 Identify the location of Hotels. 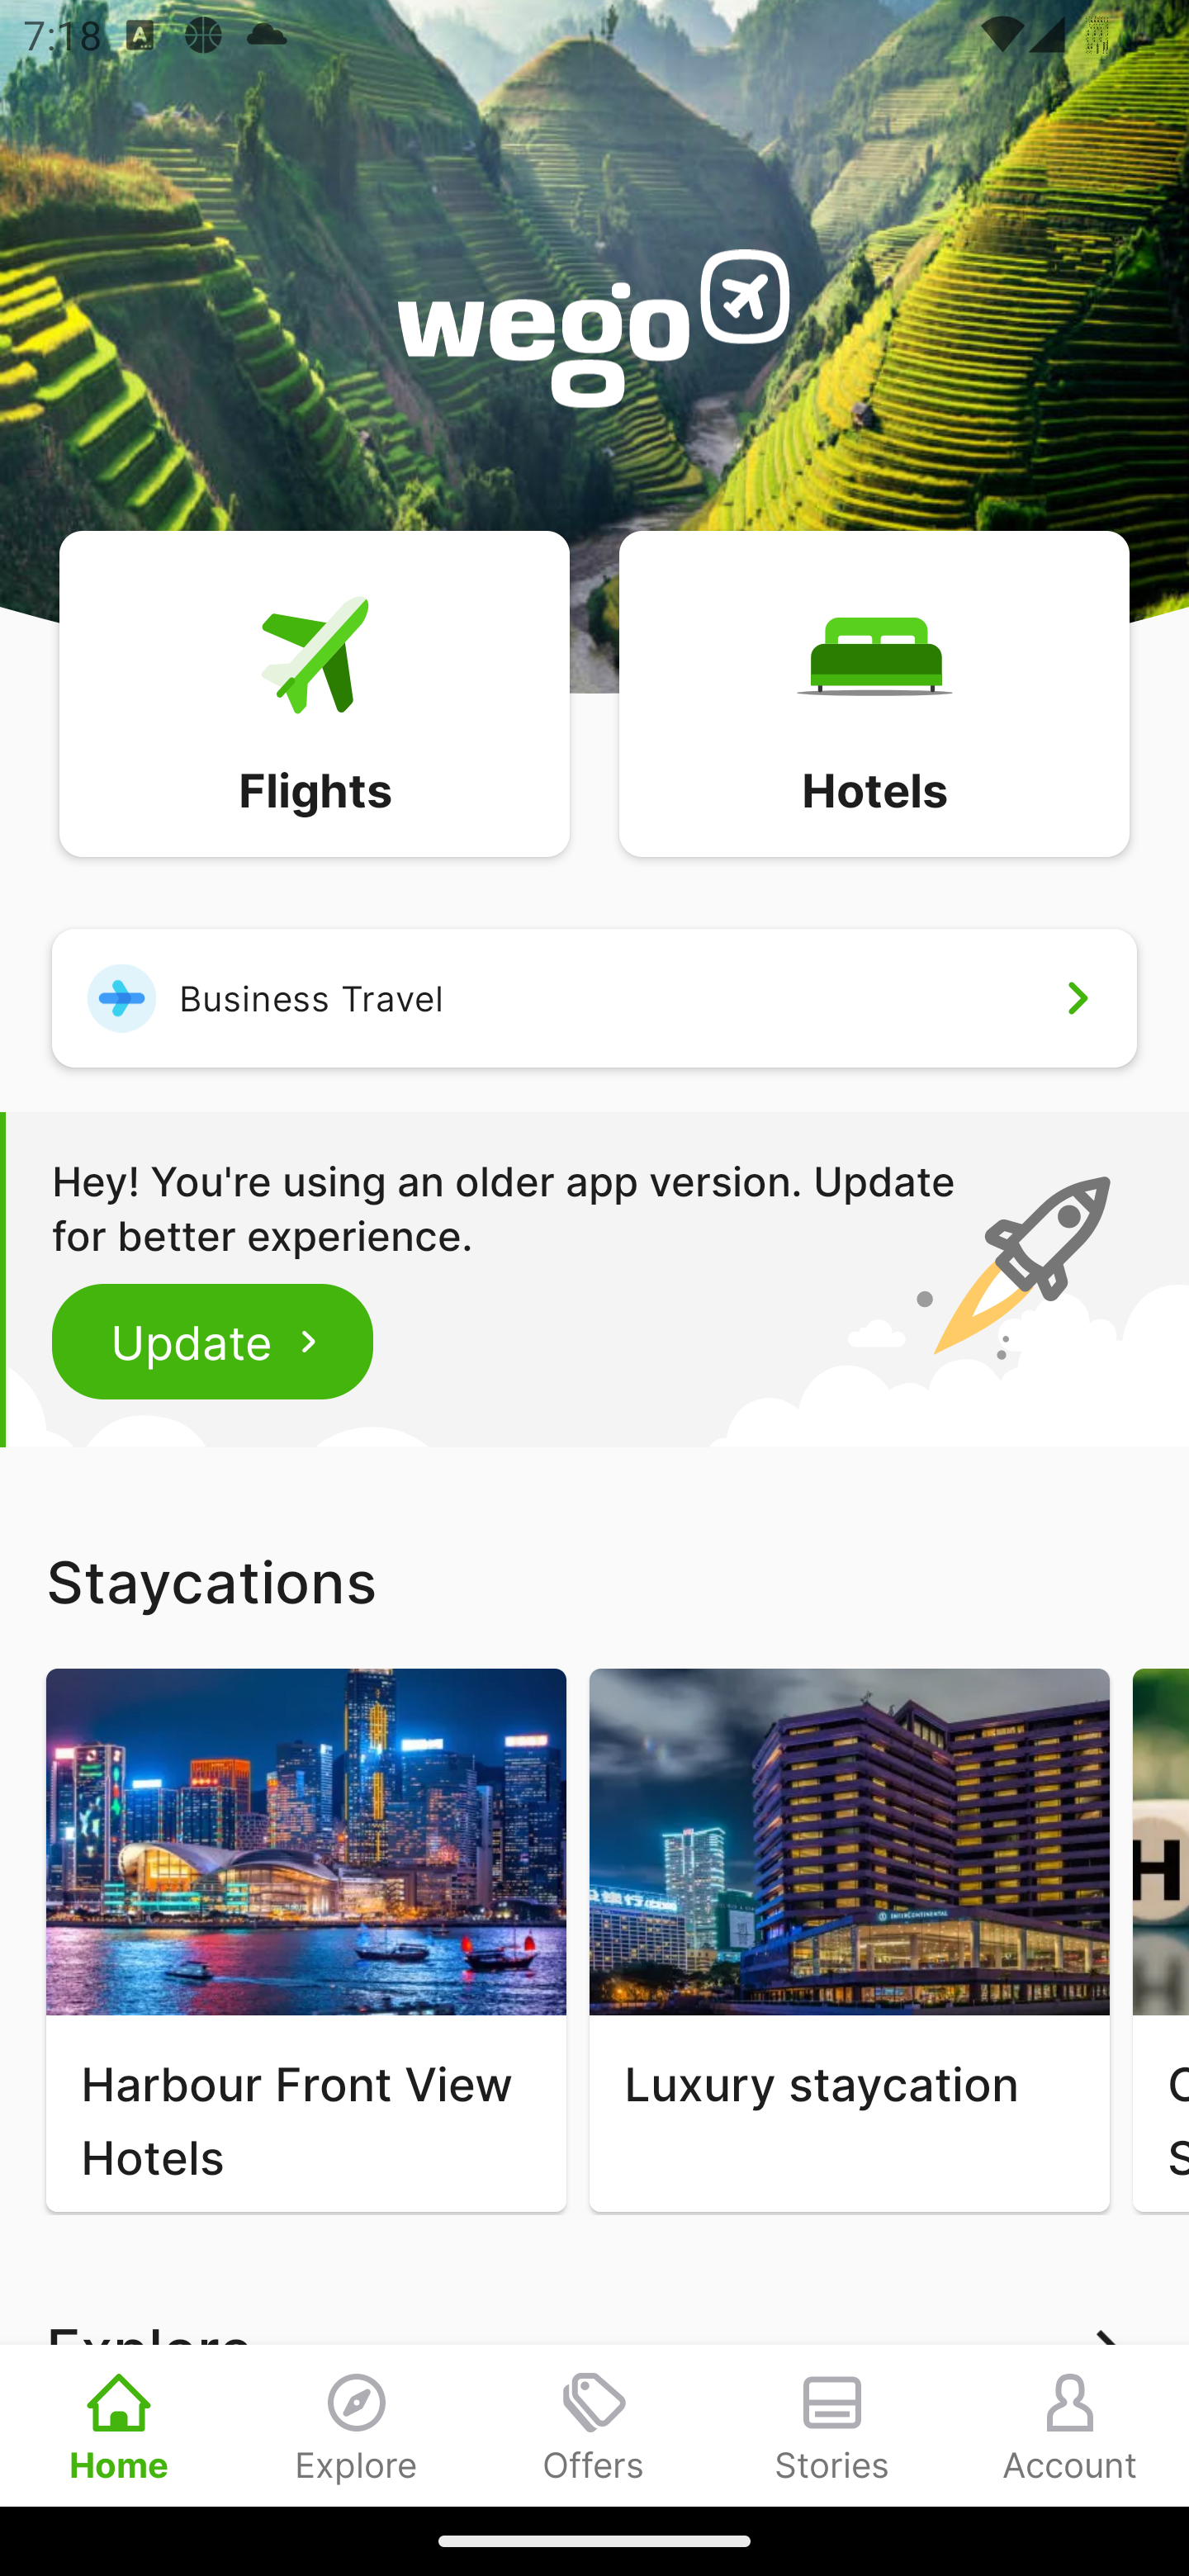
(874, 692).